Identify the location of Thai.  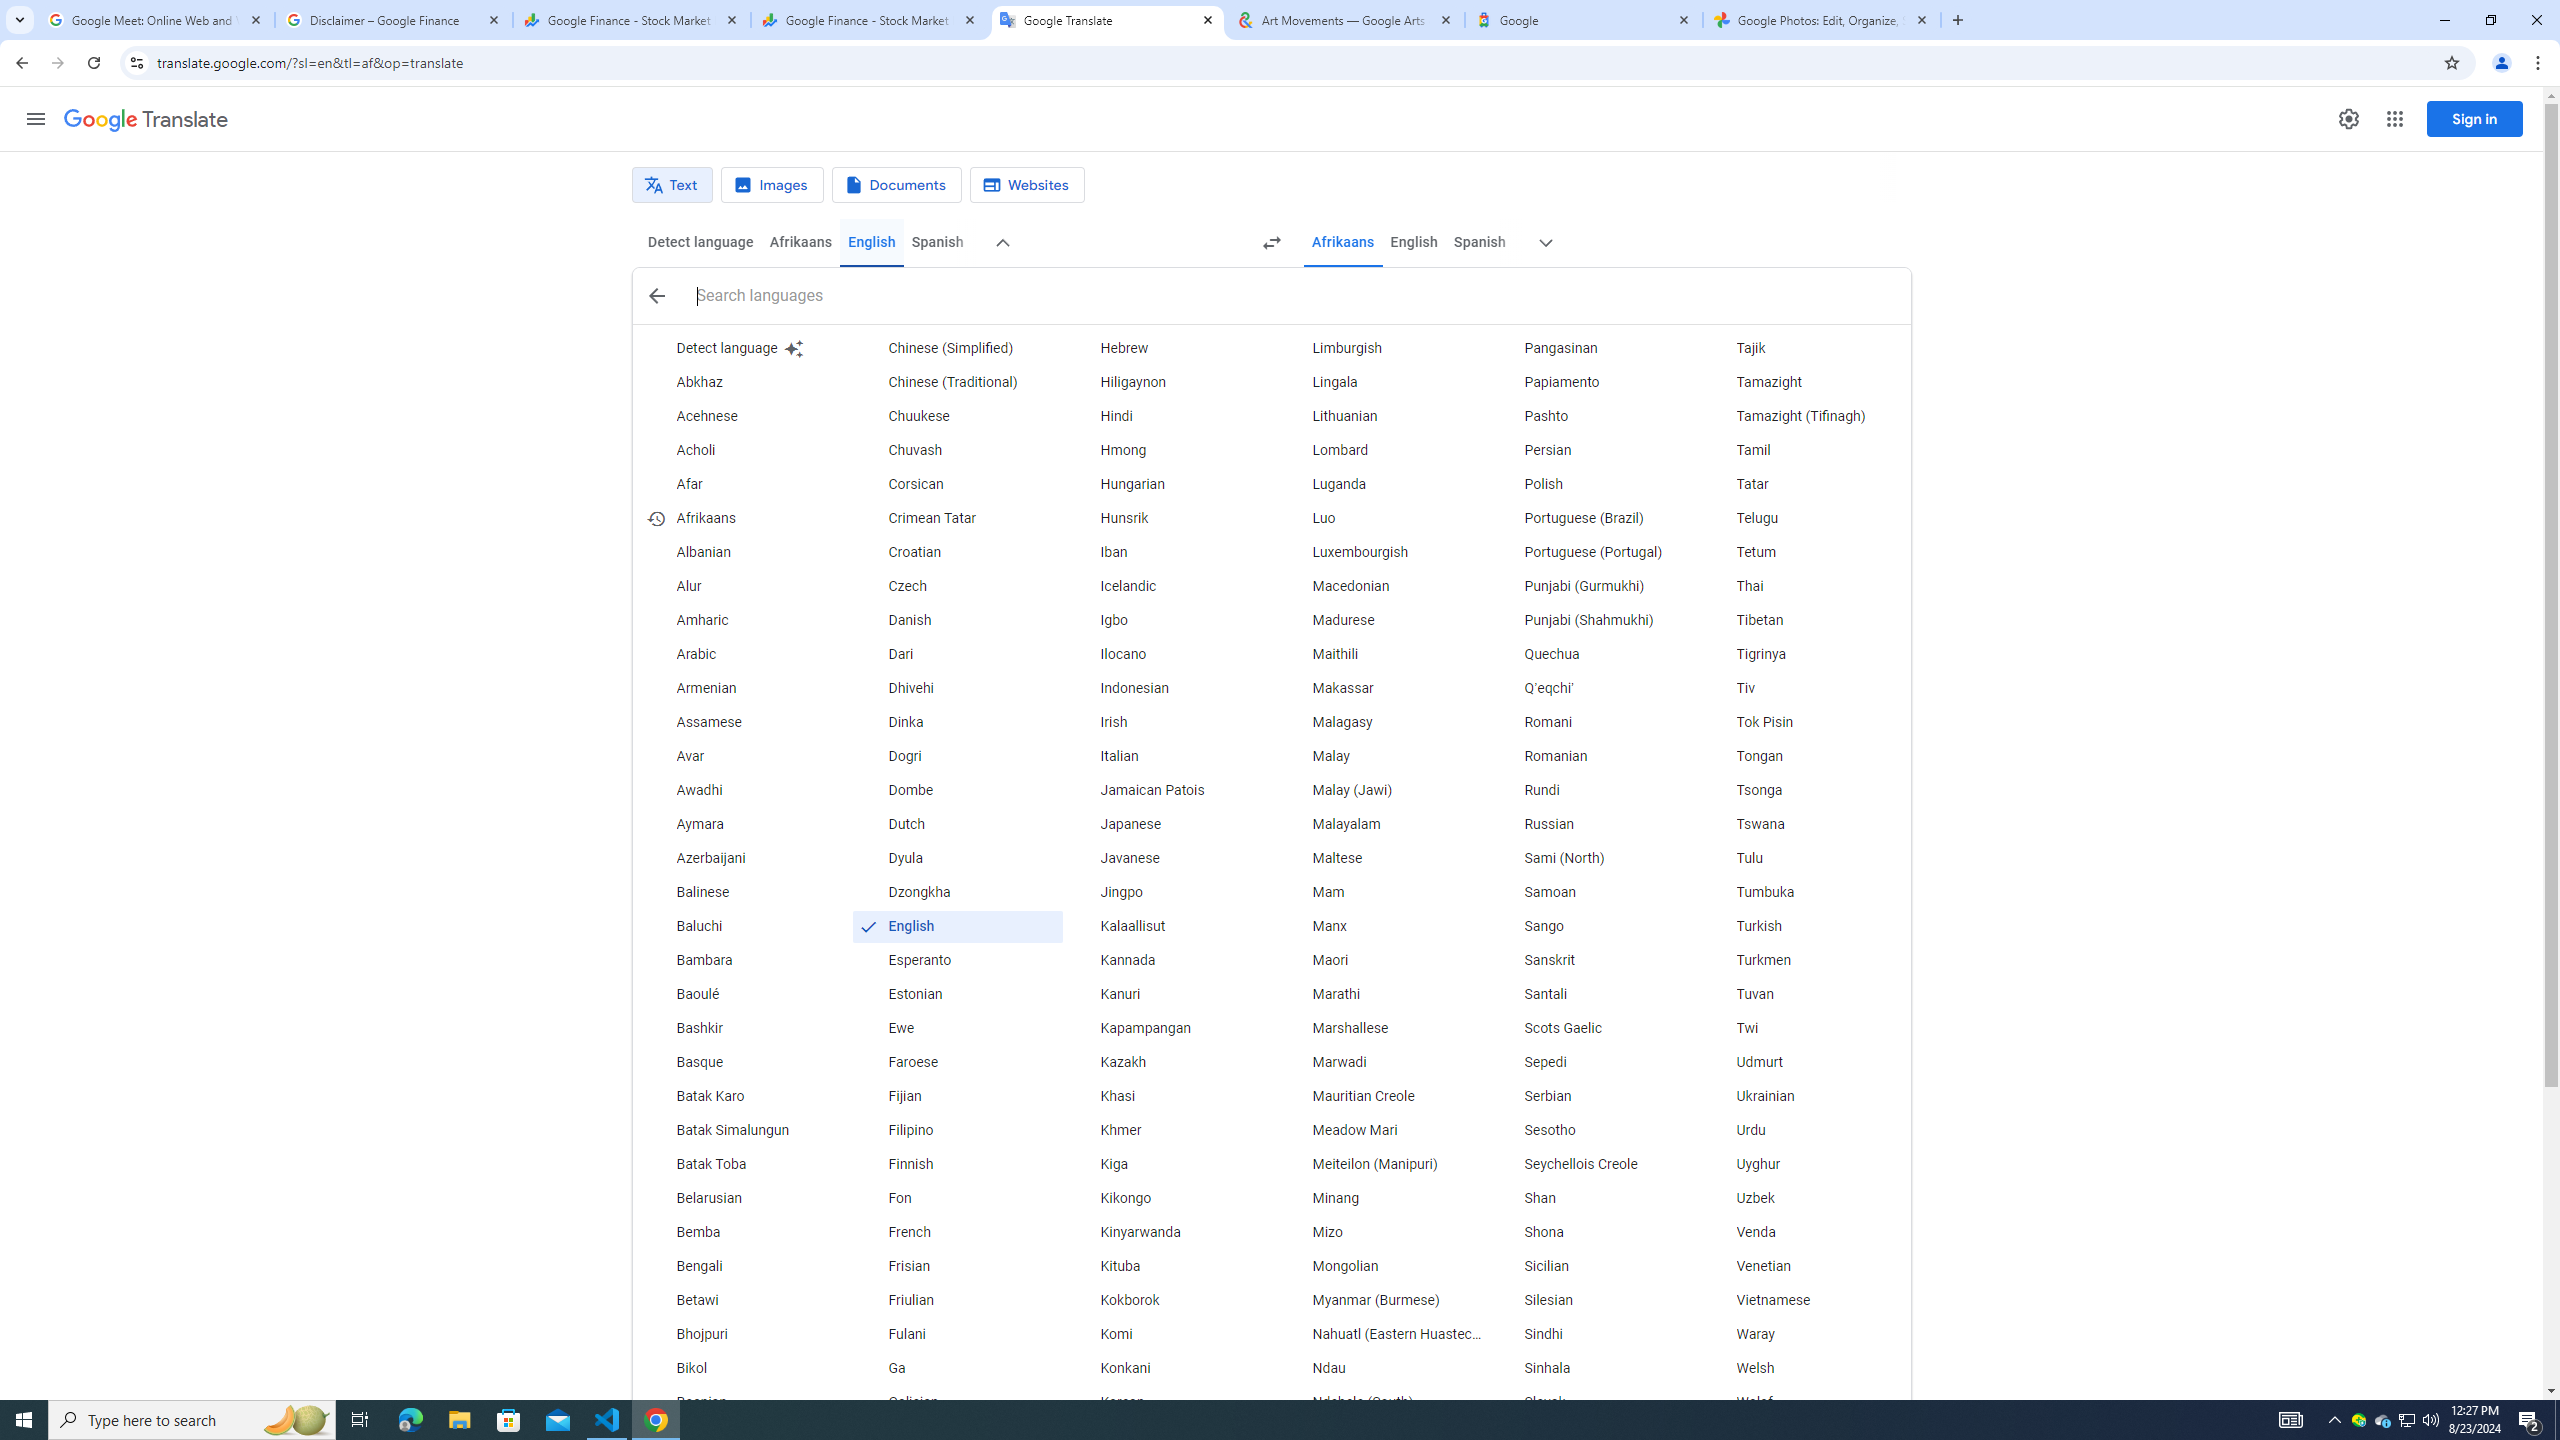
(1804, 587).